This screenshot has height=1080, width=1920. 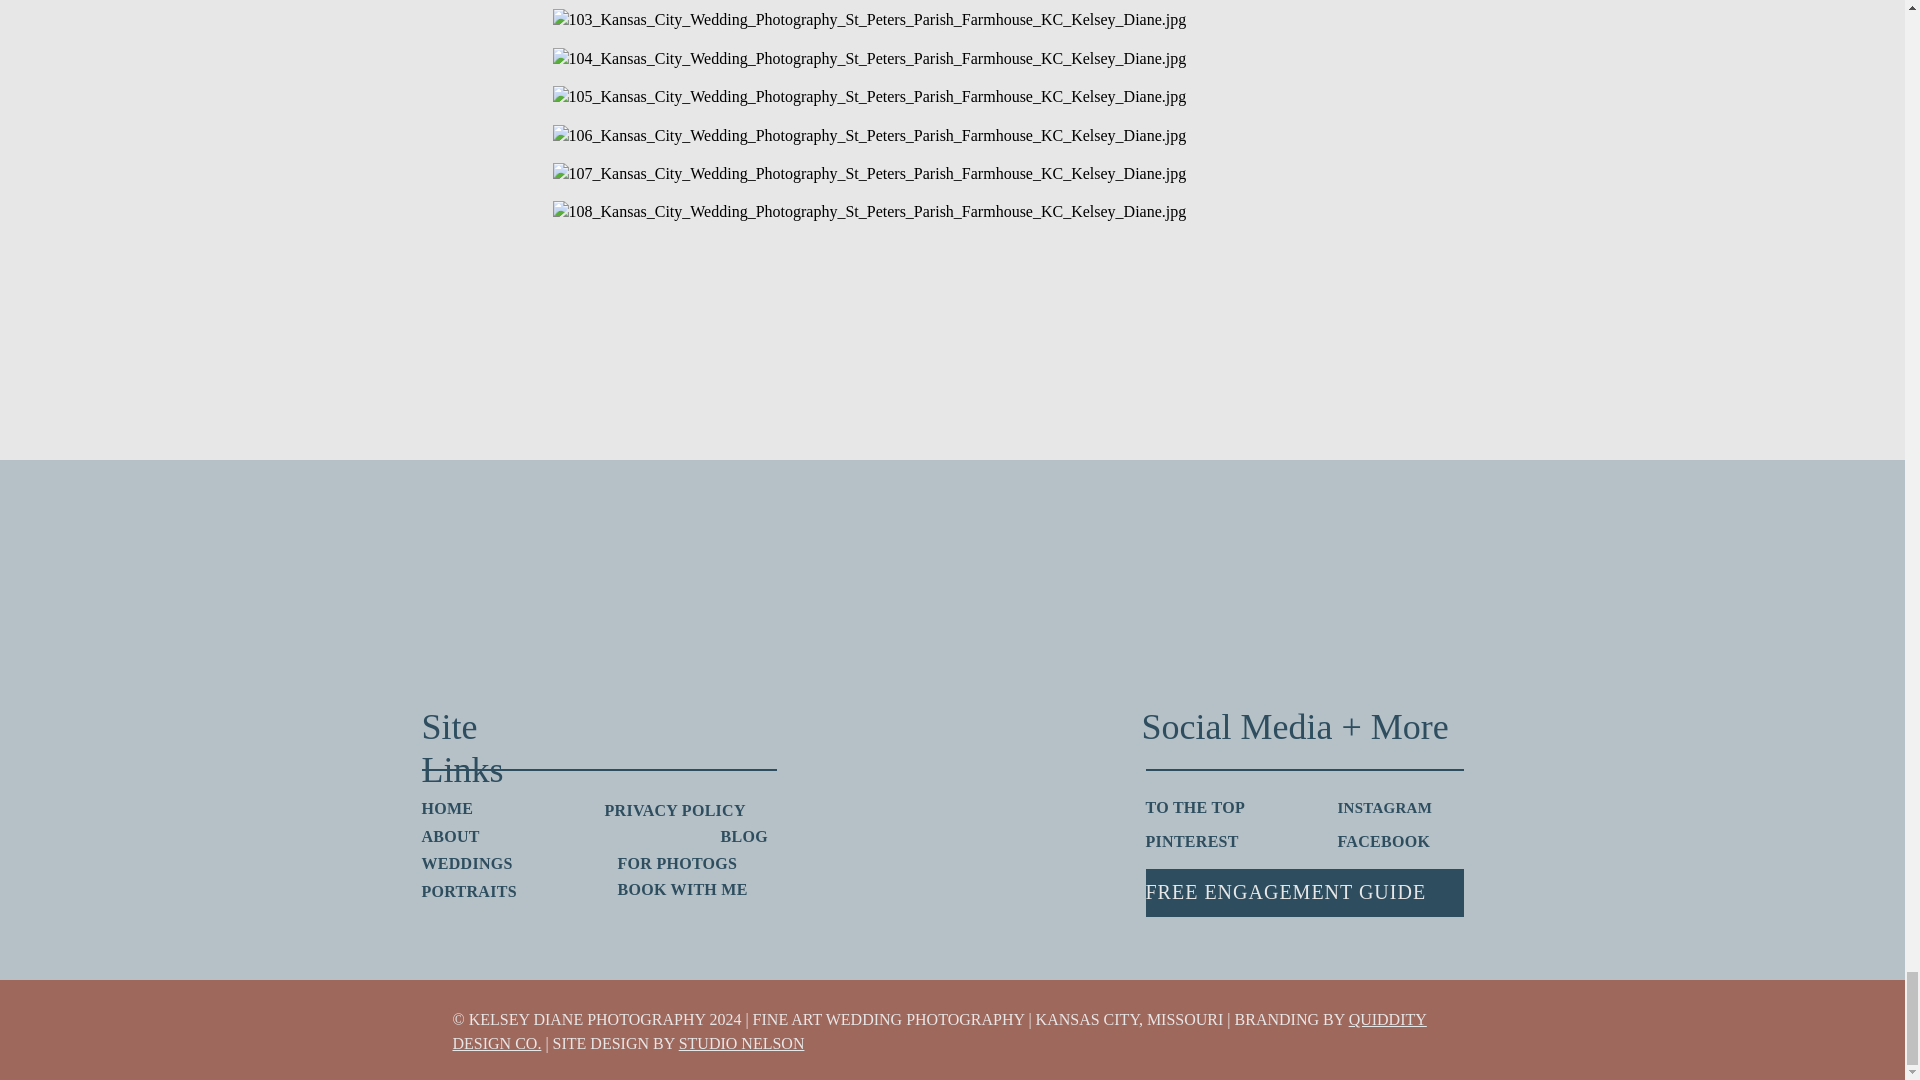 What do you see at coordinates (1470, 569) in the screenshot?
I see `Quiason-518` at bounding box center [1470, 569].